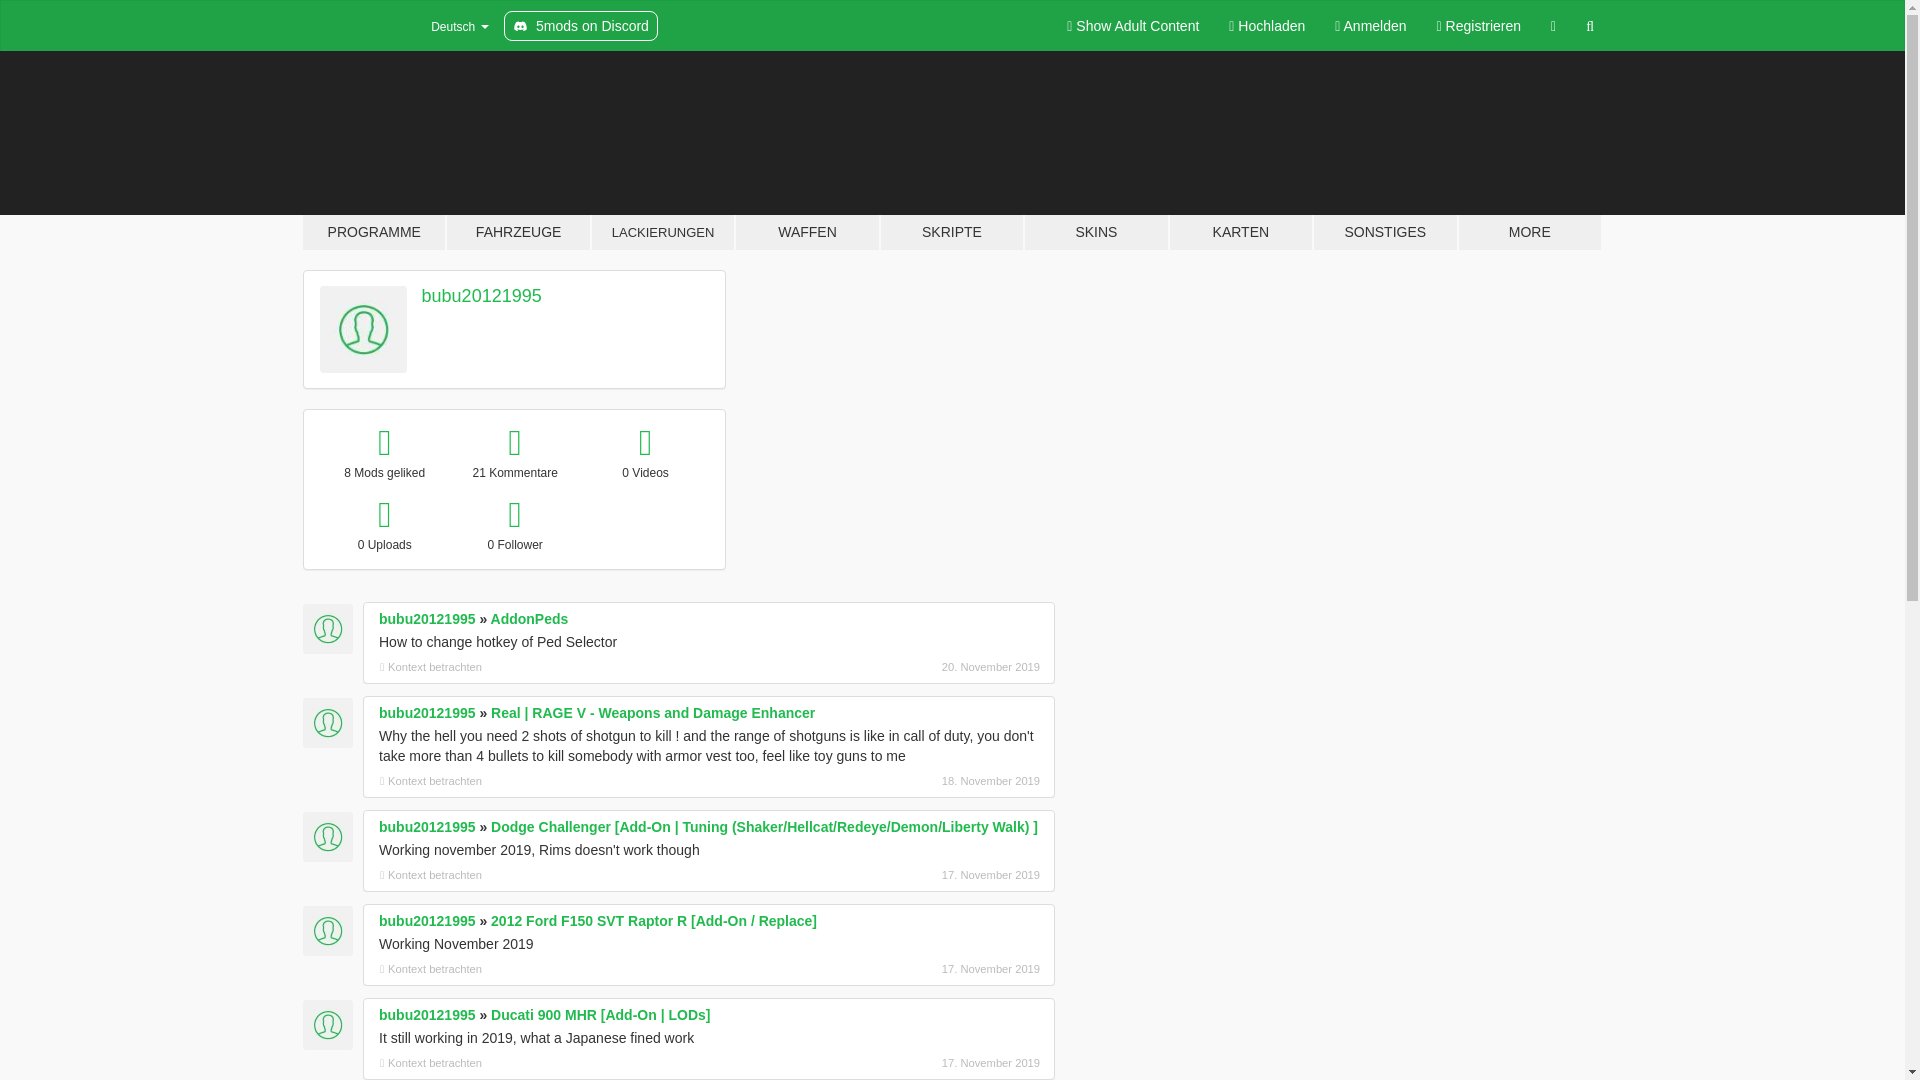  What do you see at coordinates (1132, 26) in the screenshot?
I see `Show Adult Content` at bounding box center [1132, 26].